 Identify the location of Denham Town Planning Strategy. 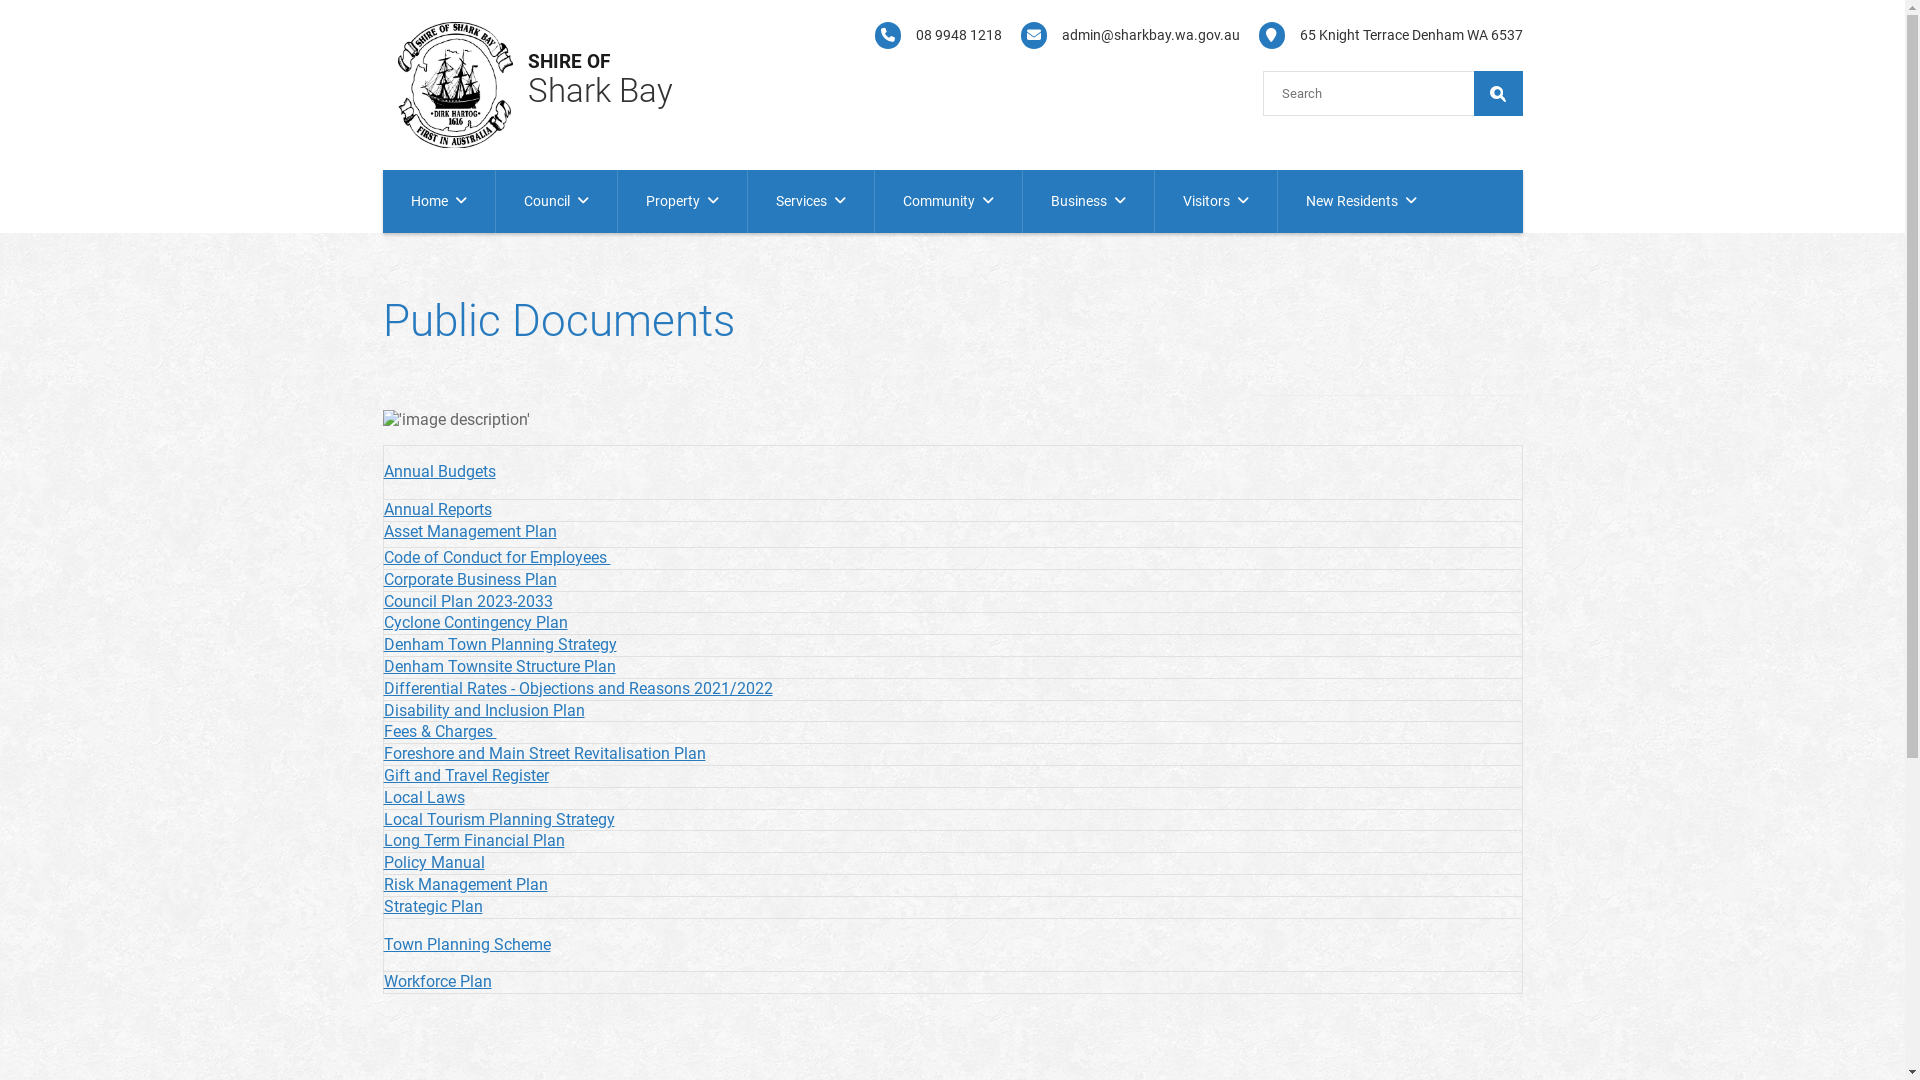
(500, 644).